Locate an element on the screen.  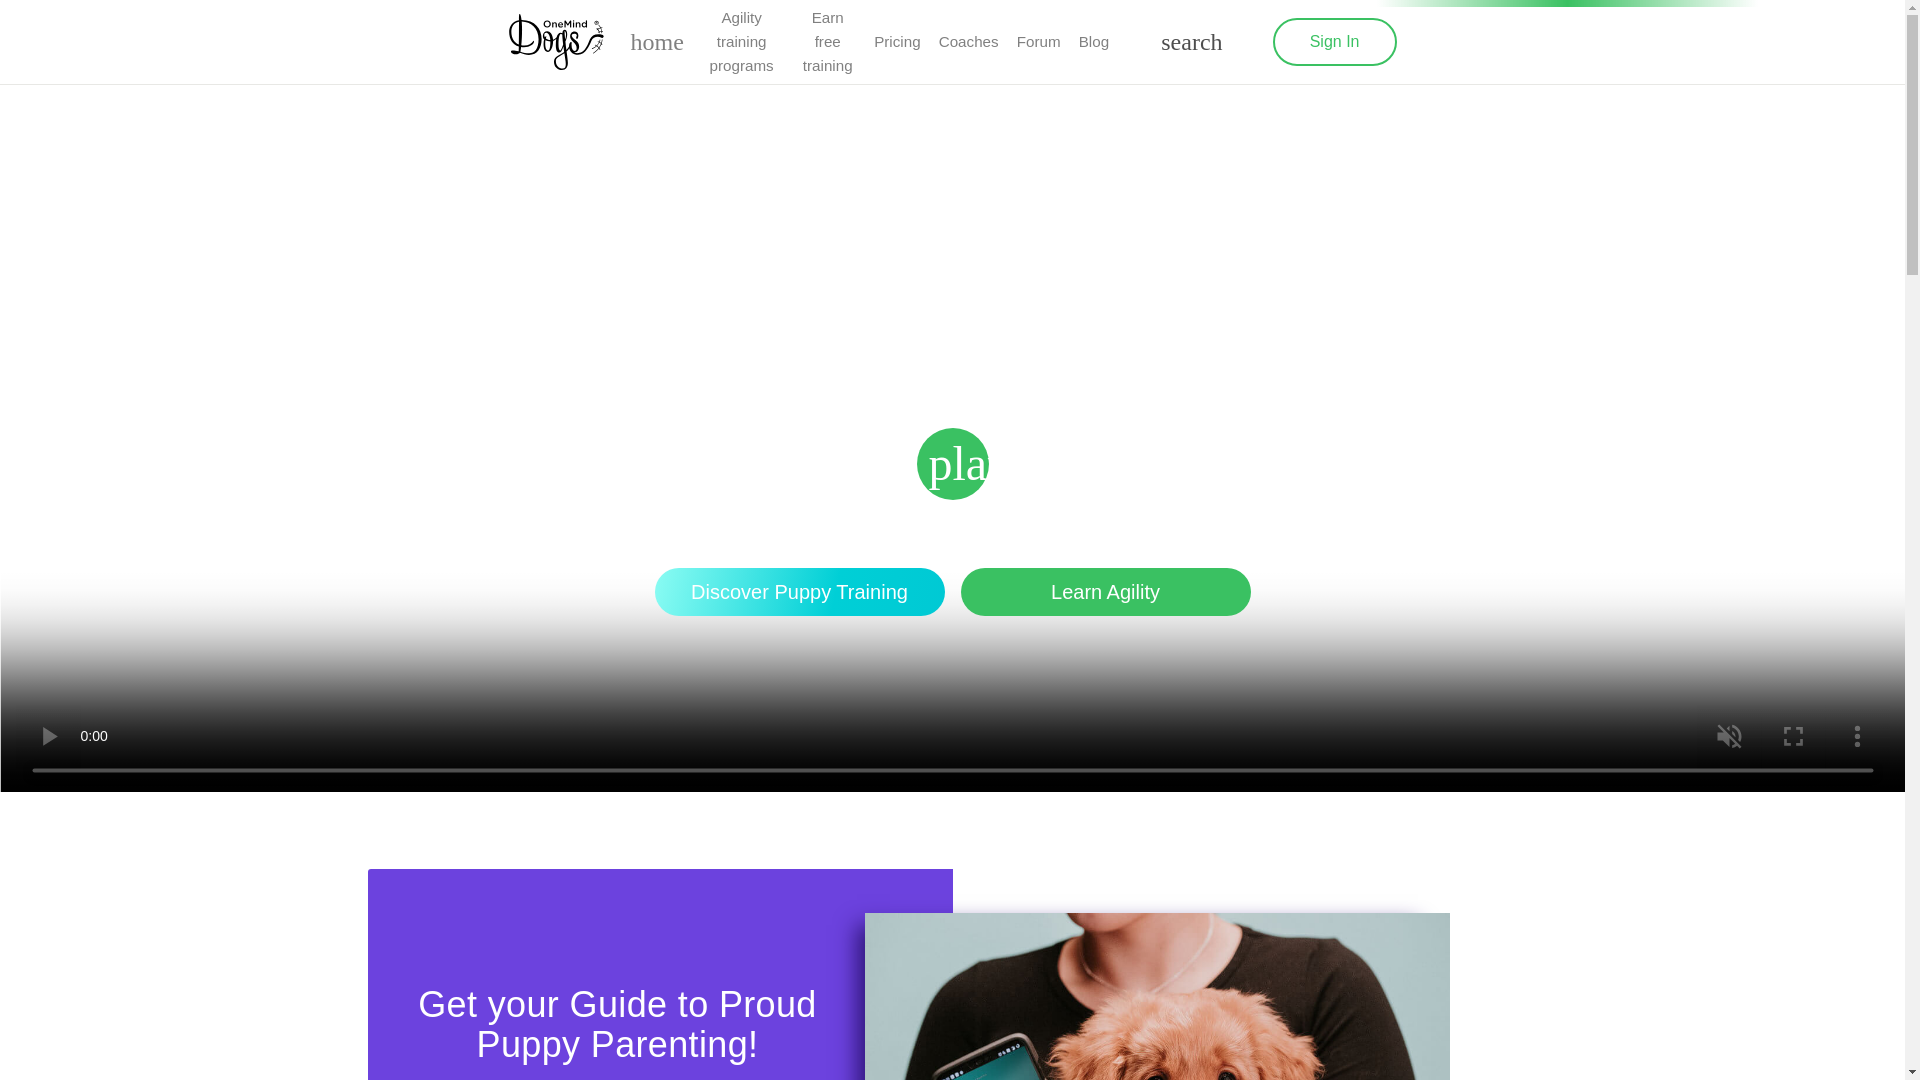
Agility training programs is located at coordinates (742, 42).